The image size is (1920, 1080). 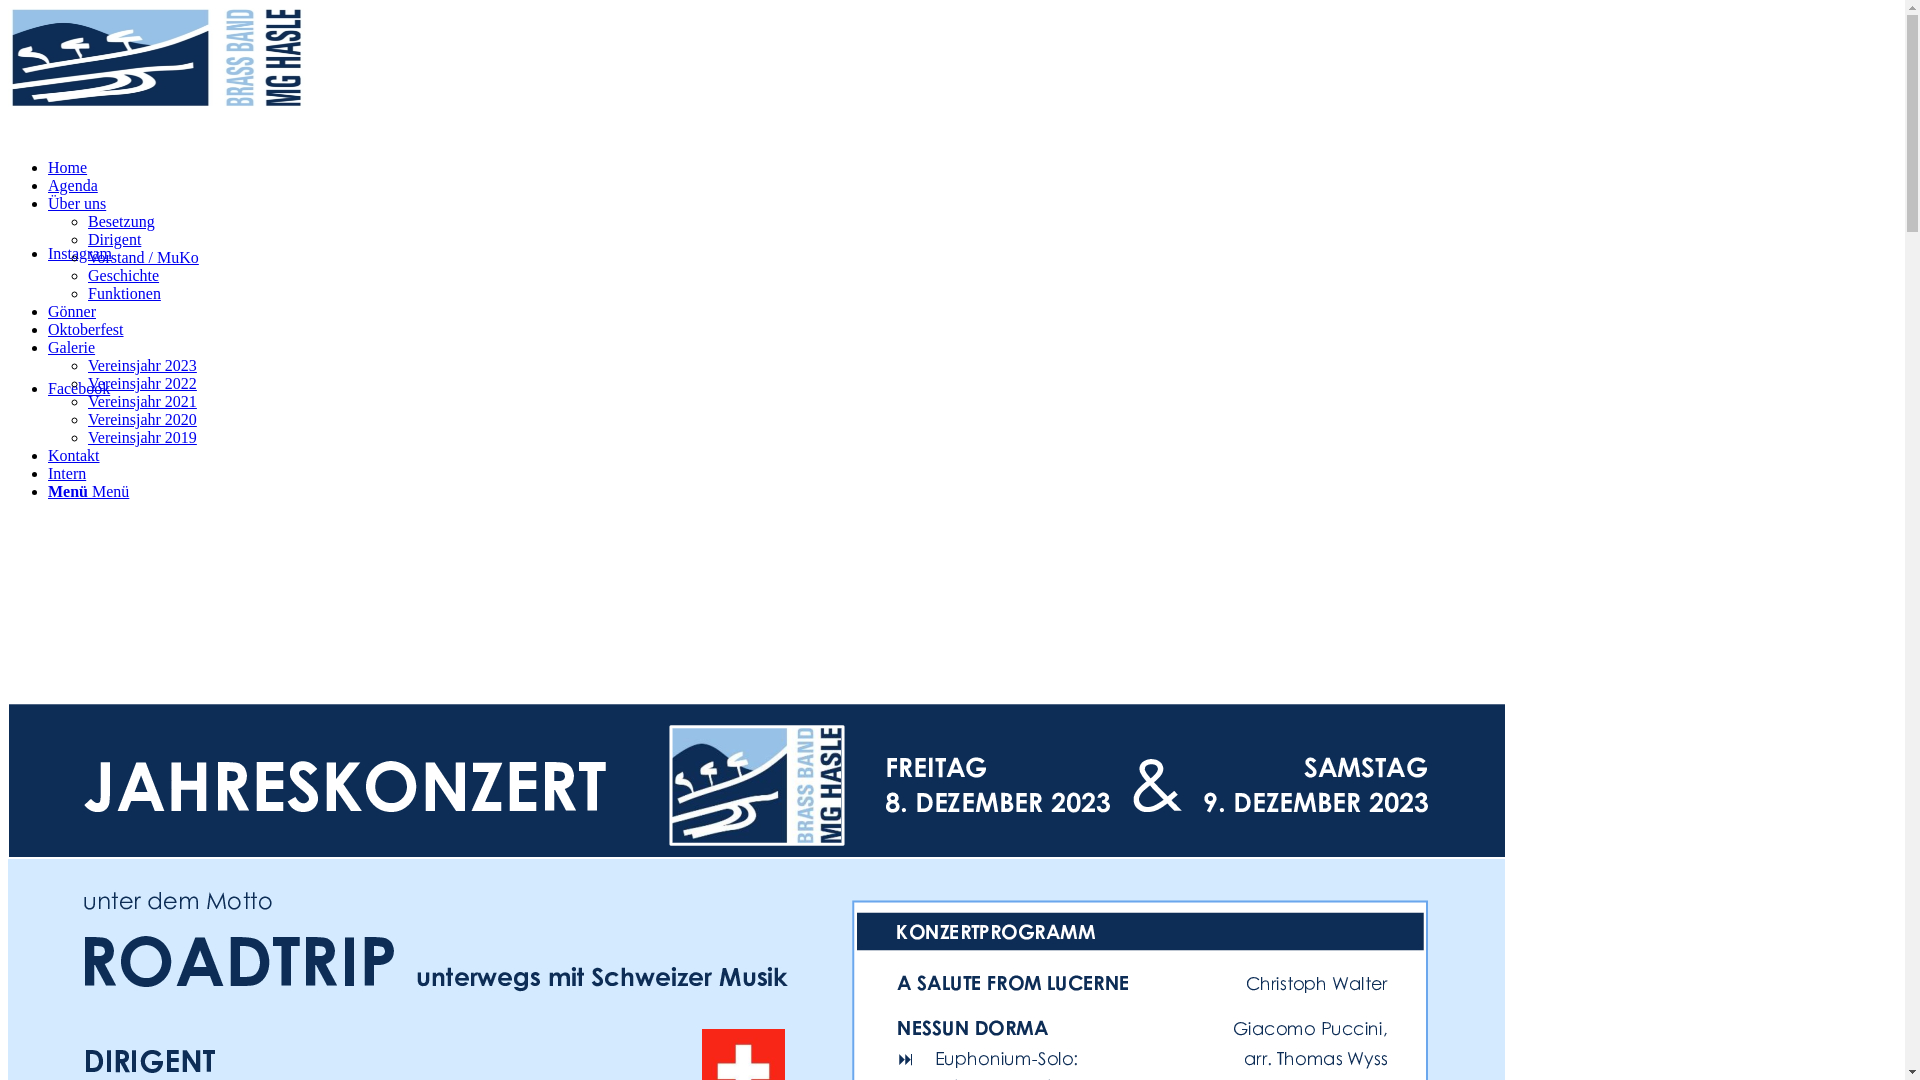 What do you see at coordinates (142, 438) in the screenshot?
I see `Vereinsjahr 2019` at bounding box center [142, 438].